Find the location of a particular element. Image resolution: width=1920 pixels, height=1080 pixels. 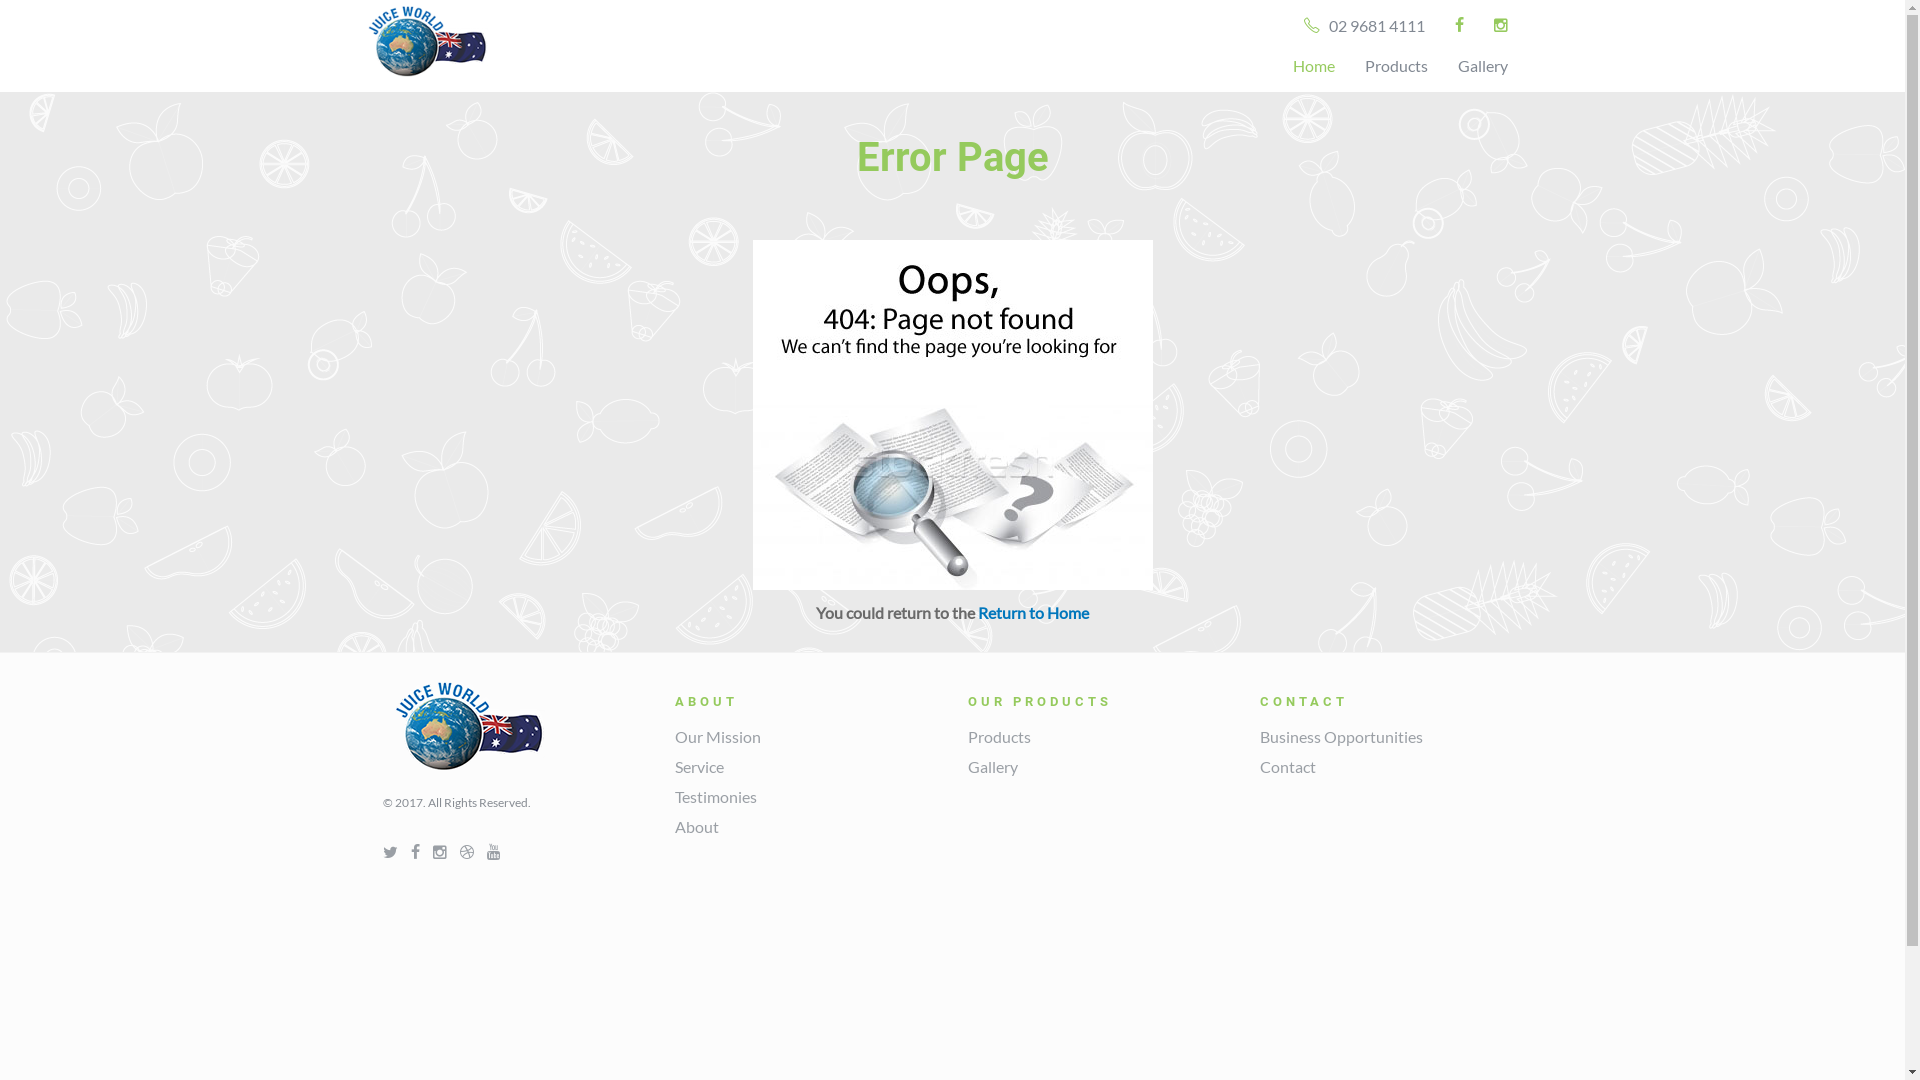

About is located at coordinates (697, 826).